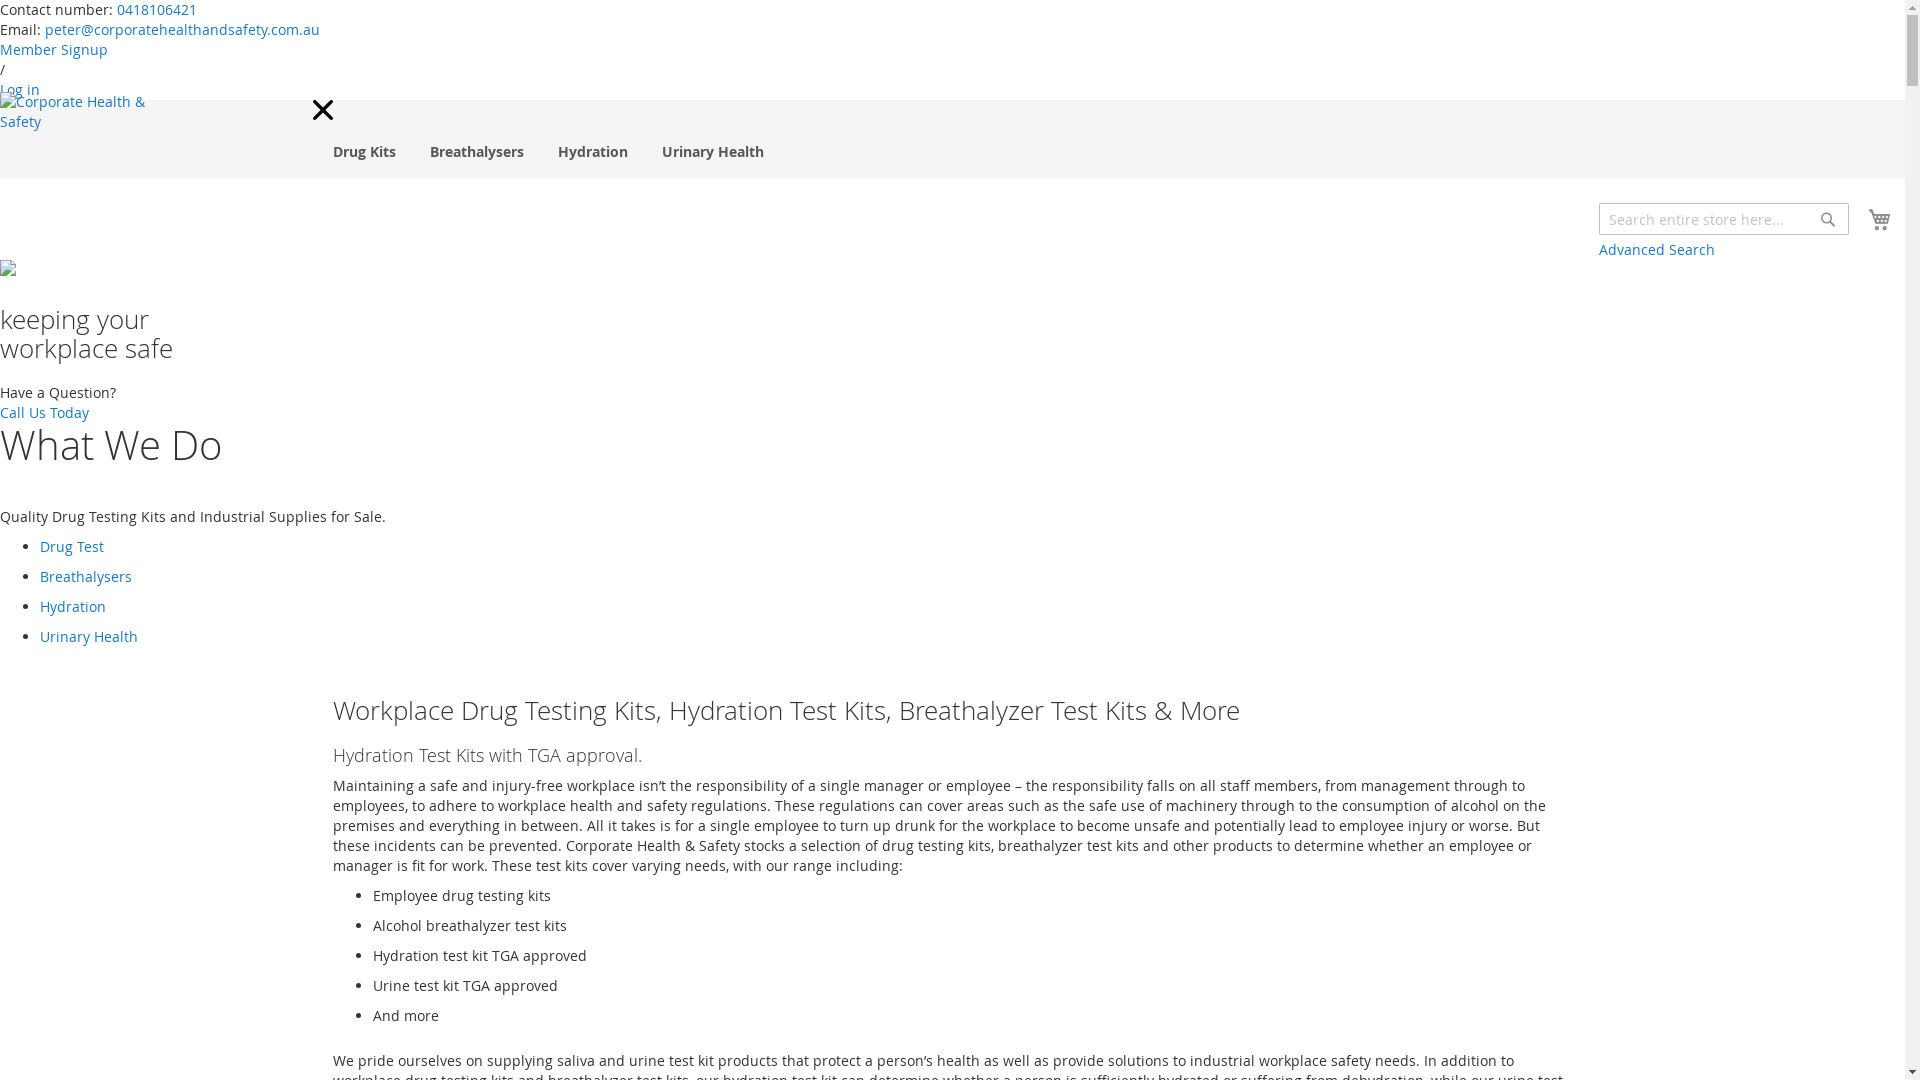  Describe the element at coordinates (1828, 219) in the screenshot. I see `Search` at that location.